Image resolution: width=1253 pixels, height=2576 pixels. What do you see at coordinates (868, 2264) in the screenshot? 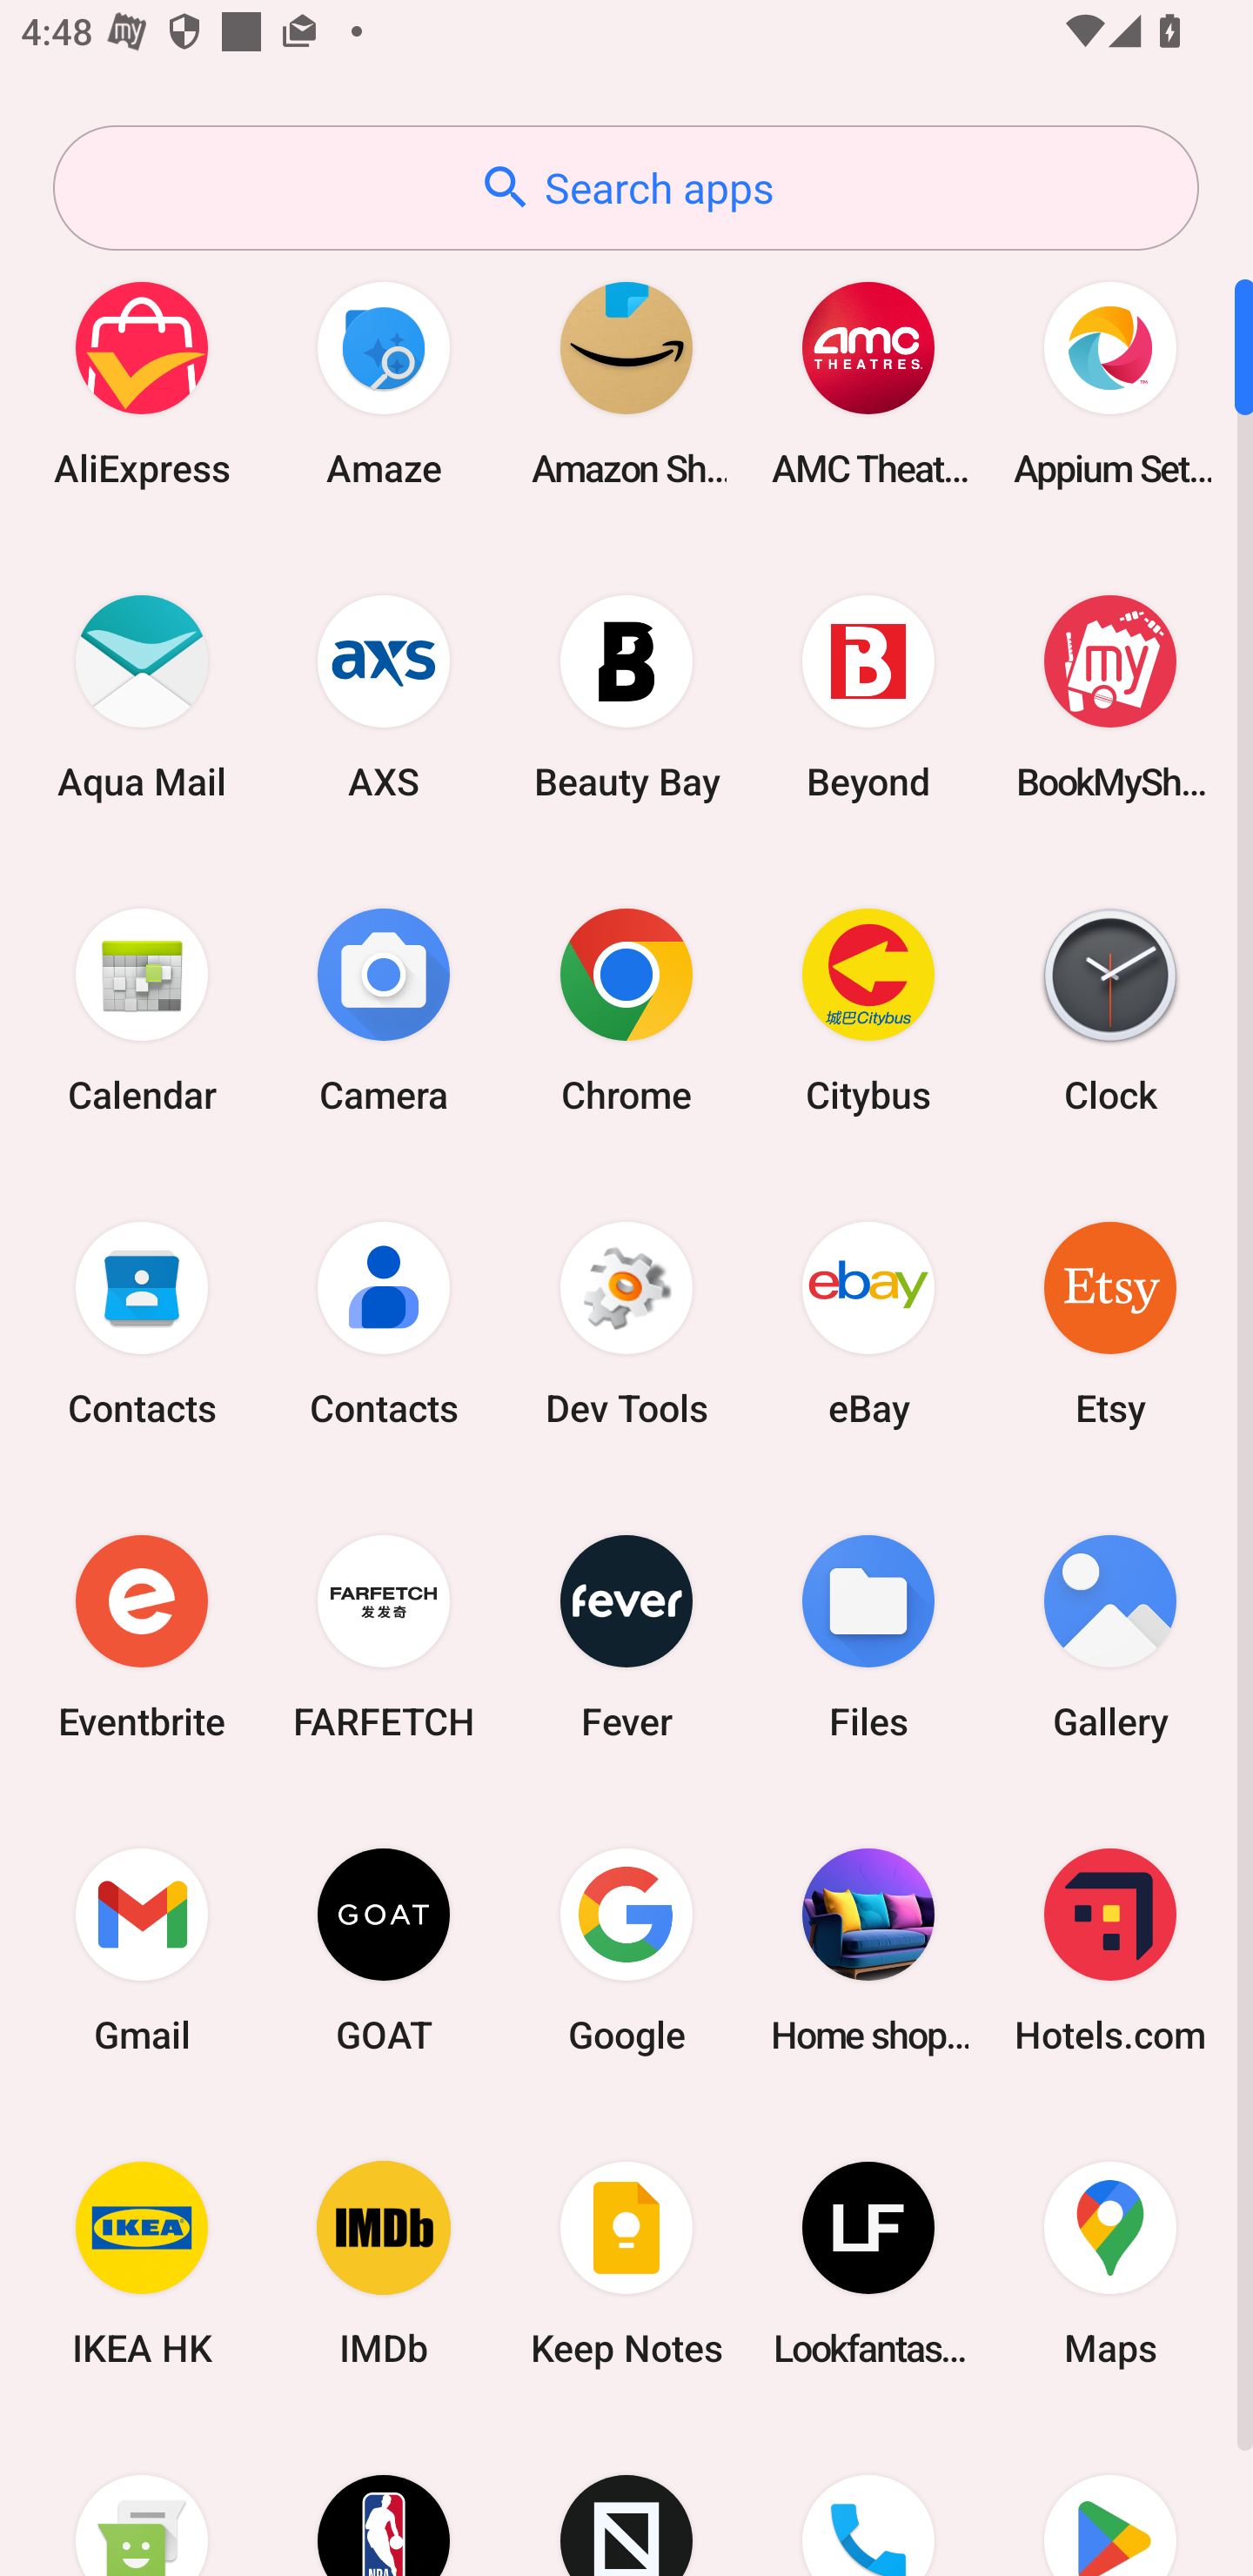
I see `Lookfantastic` at bounding box center [868, 2264].